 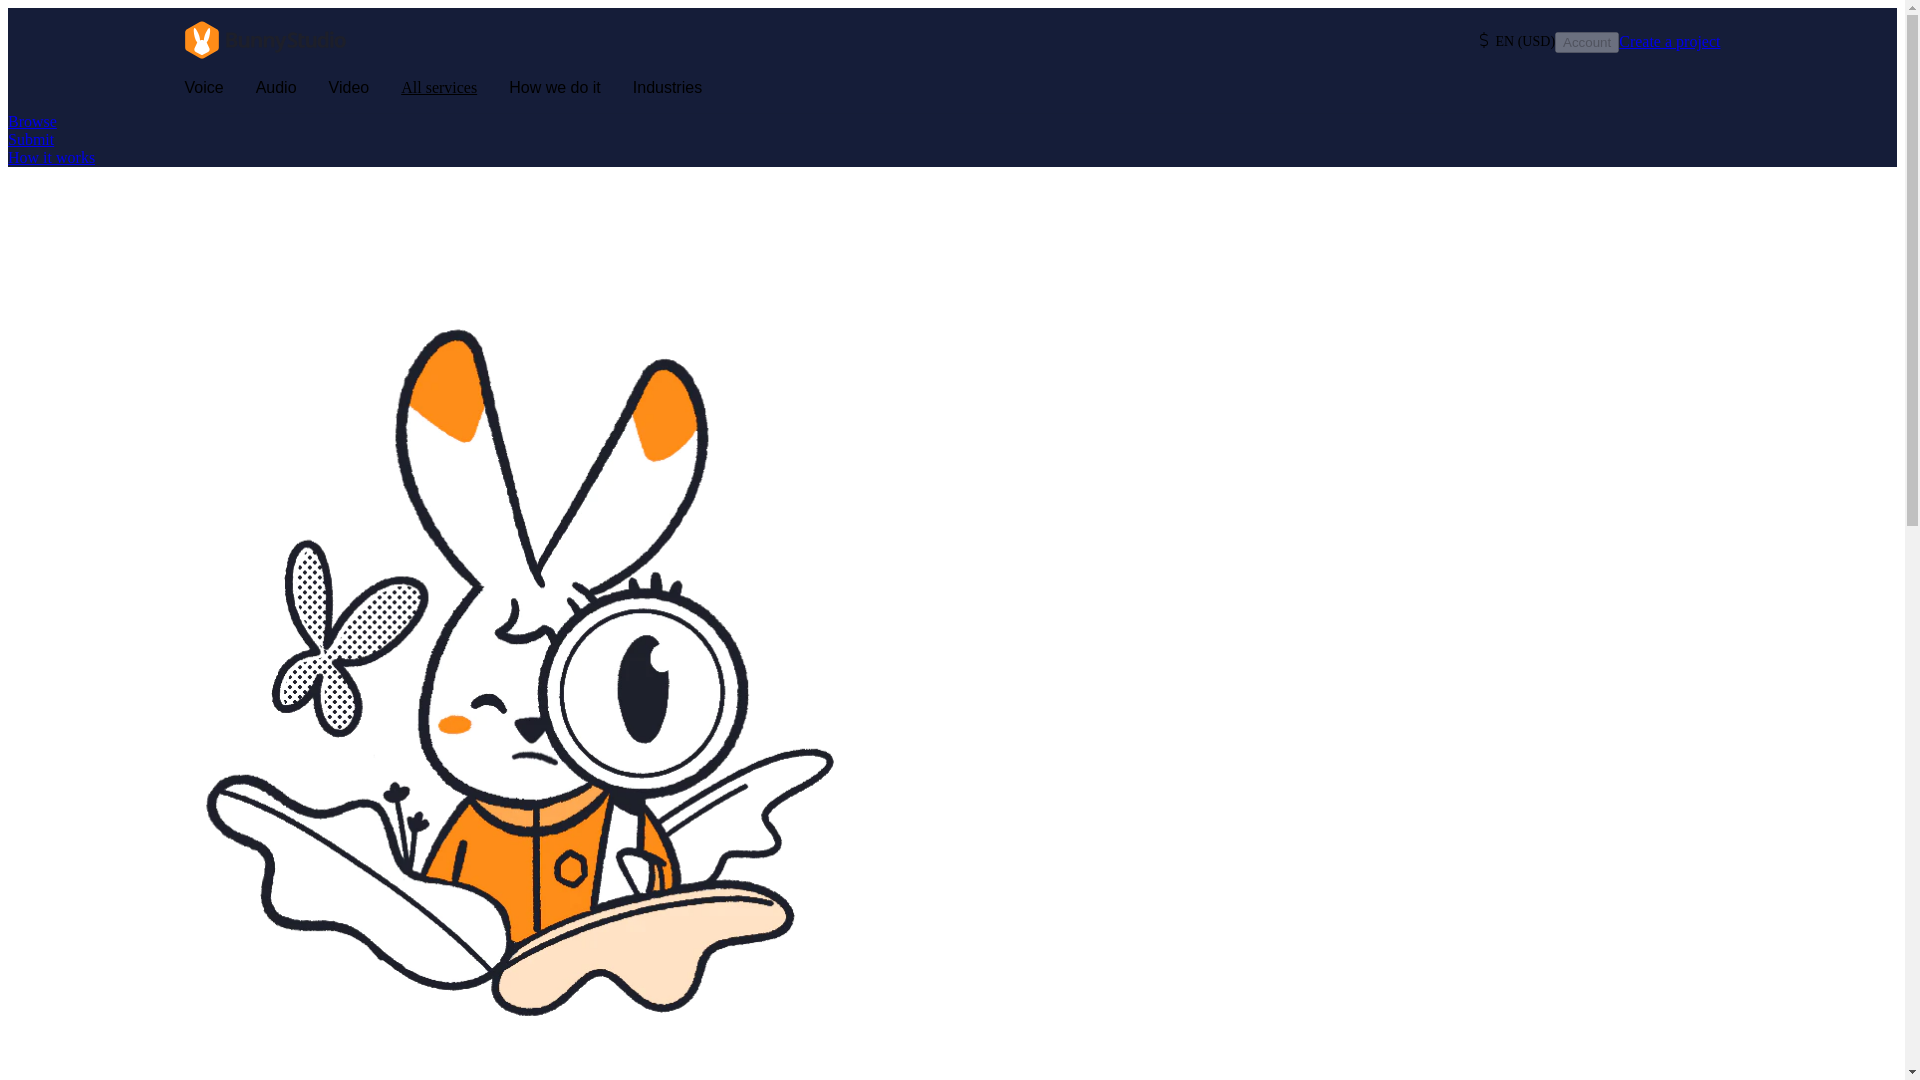 What do you see at coordinates (349, 88) in the screenshot?
I see `Video` at bounding box center [349, 88].